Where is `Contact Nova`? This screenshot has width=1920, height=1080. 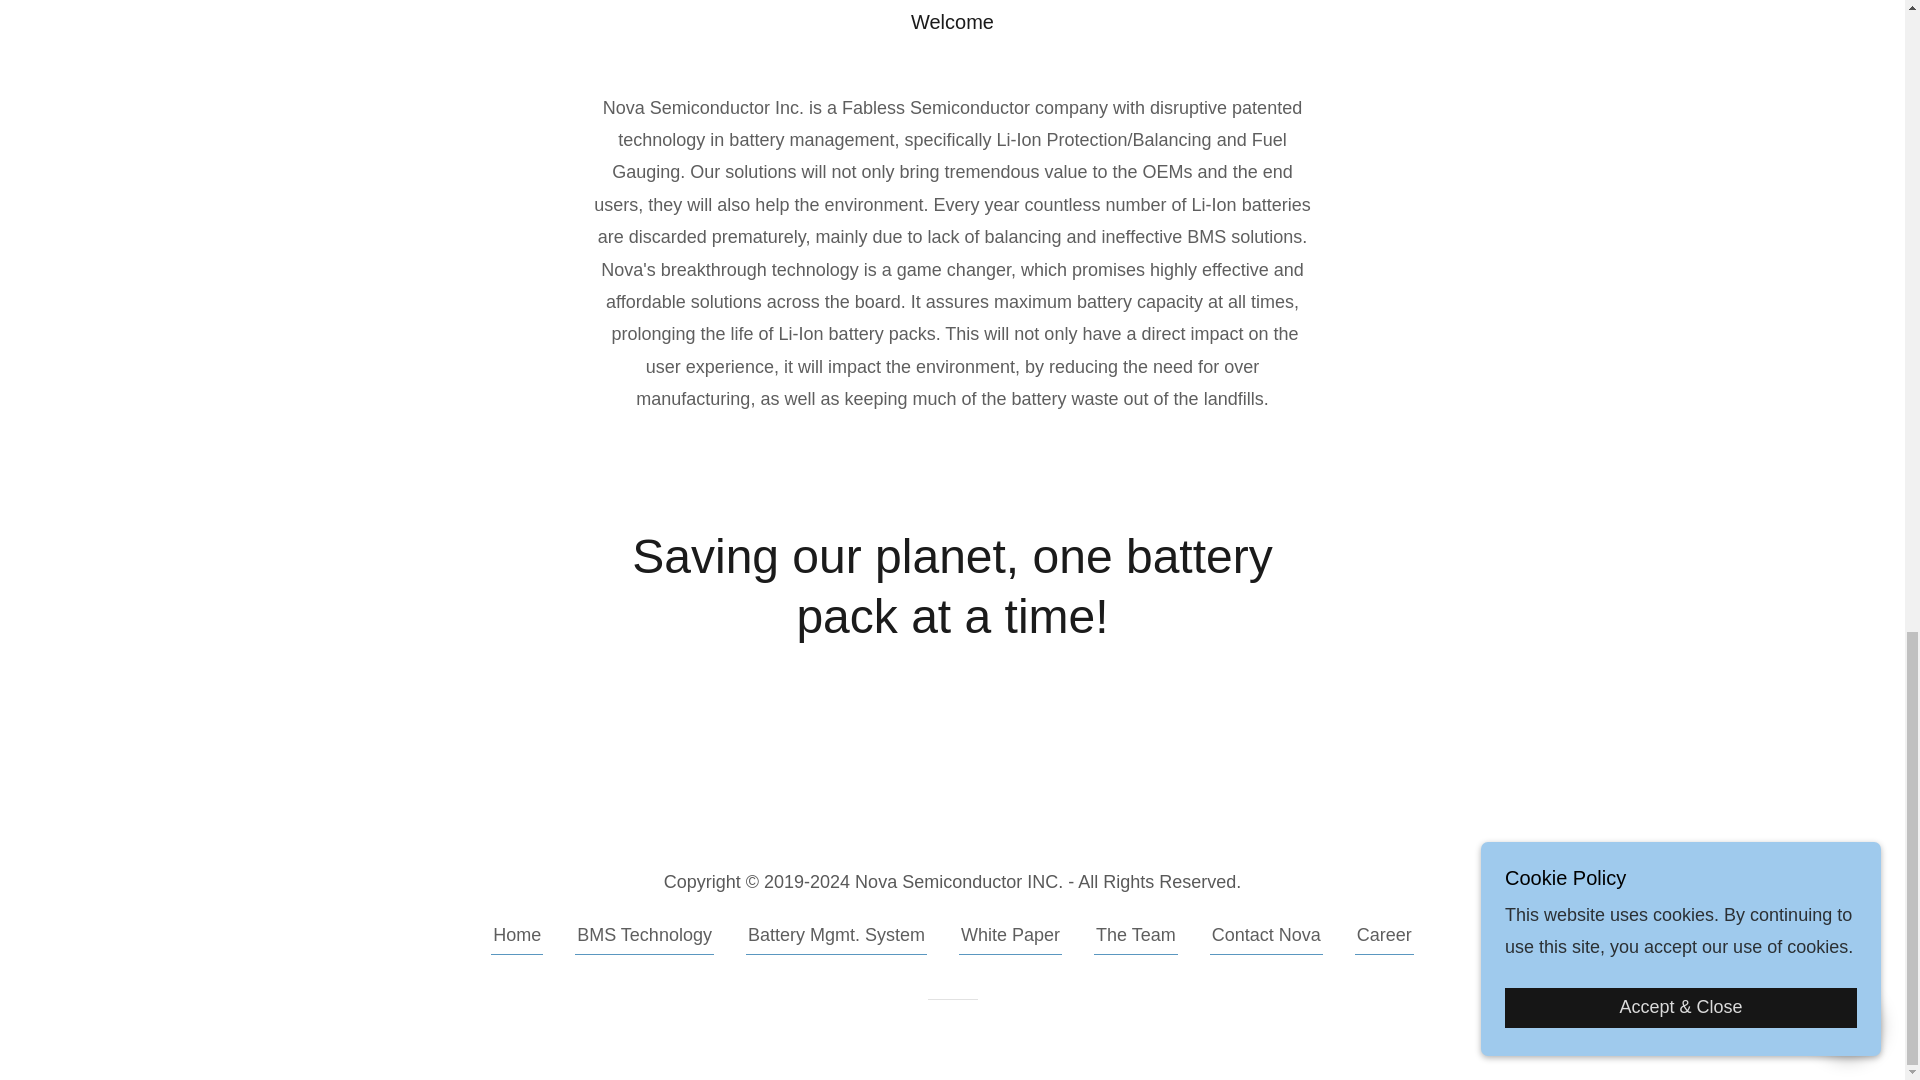
Contact Nova is located at coordinates (1266, 938).